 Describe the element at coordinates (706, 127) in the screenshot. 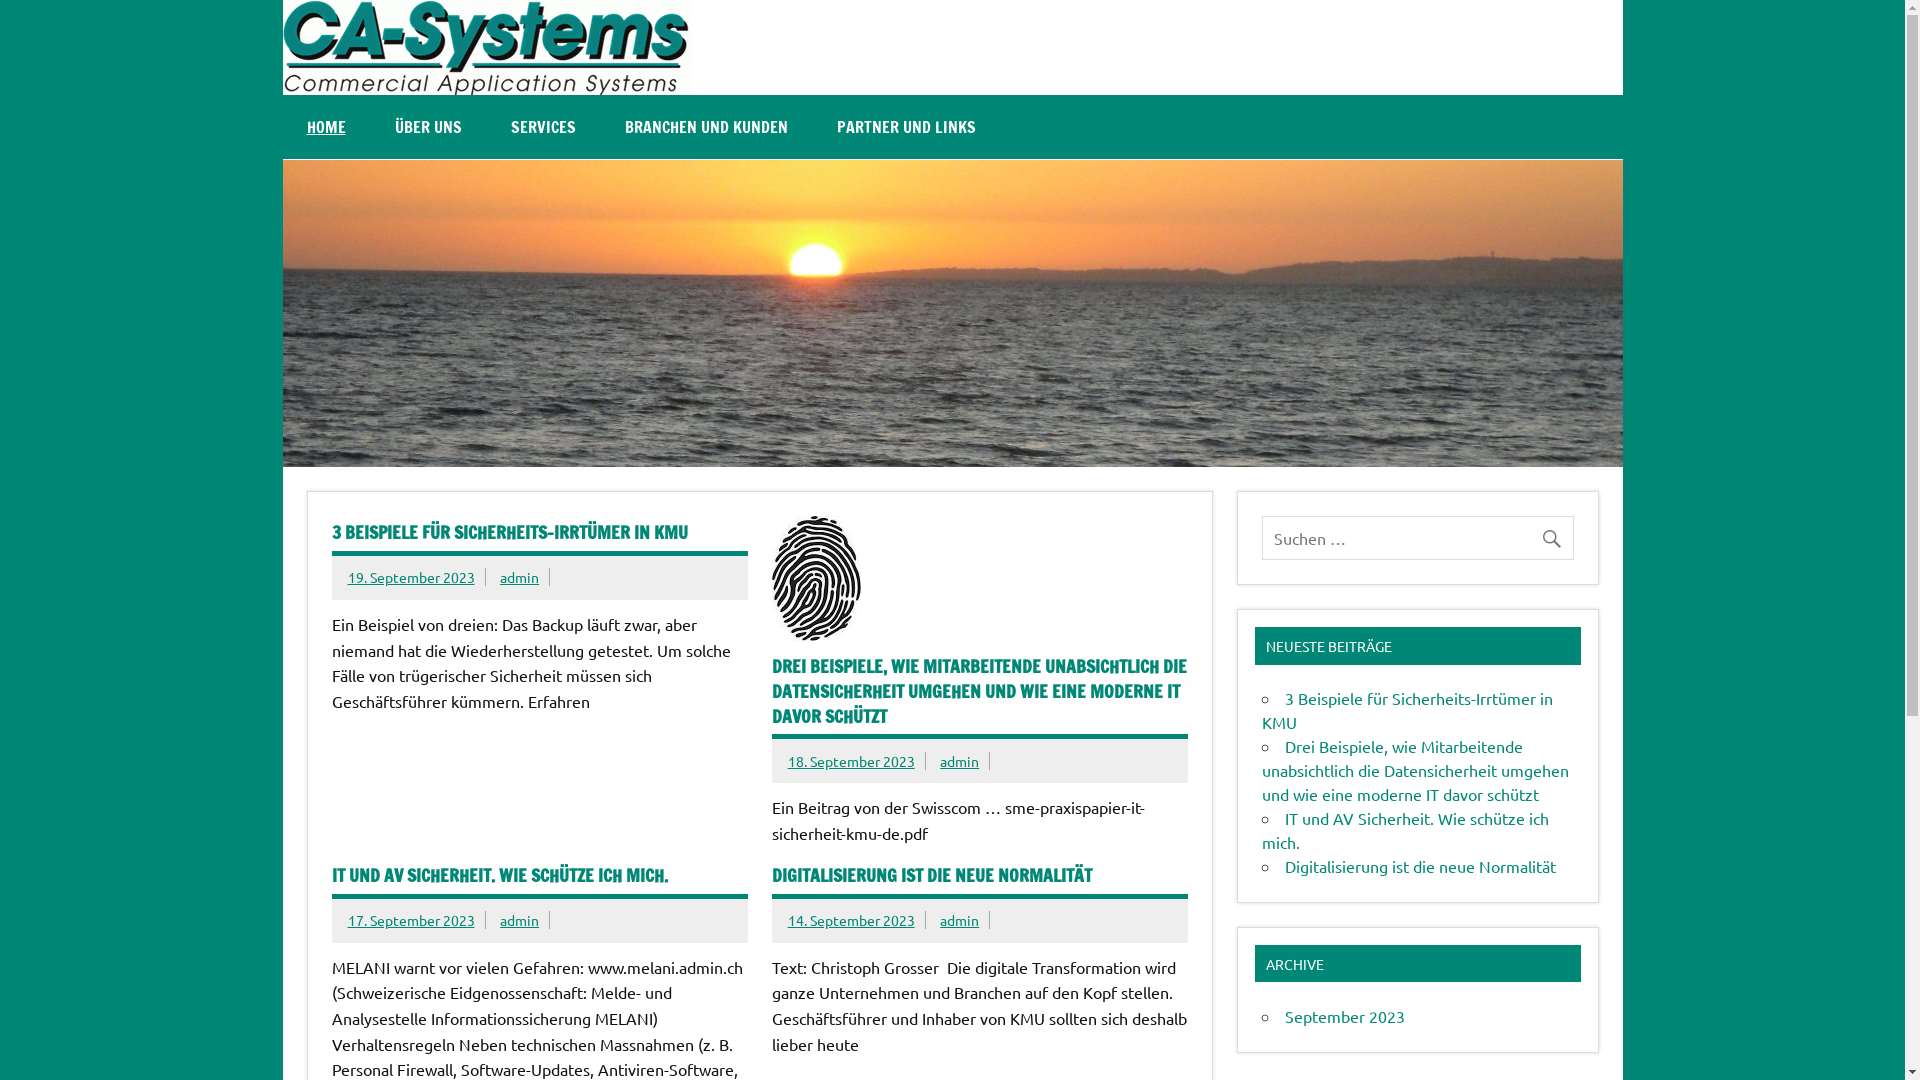

I see `BRANCHEN UND KUNDEN` at that location.